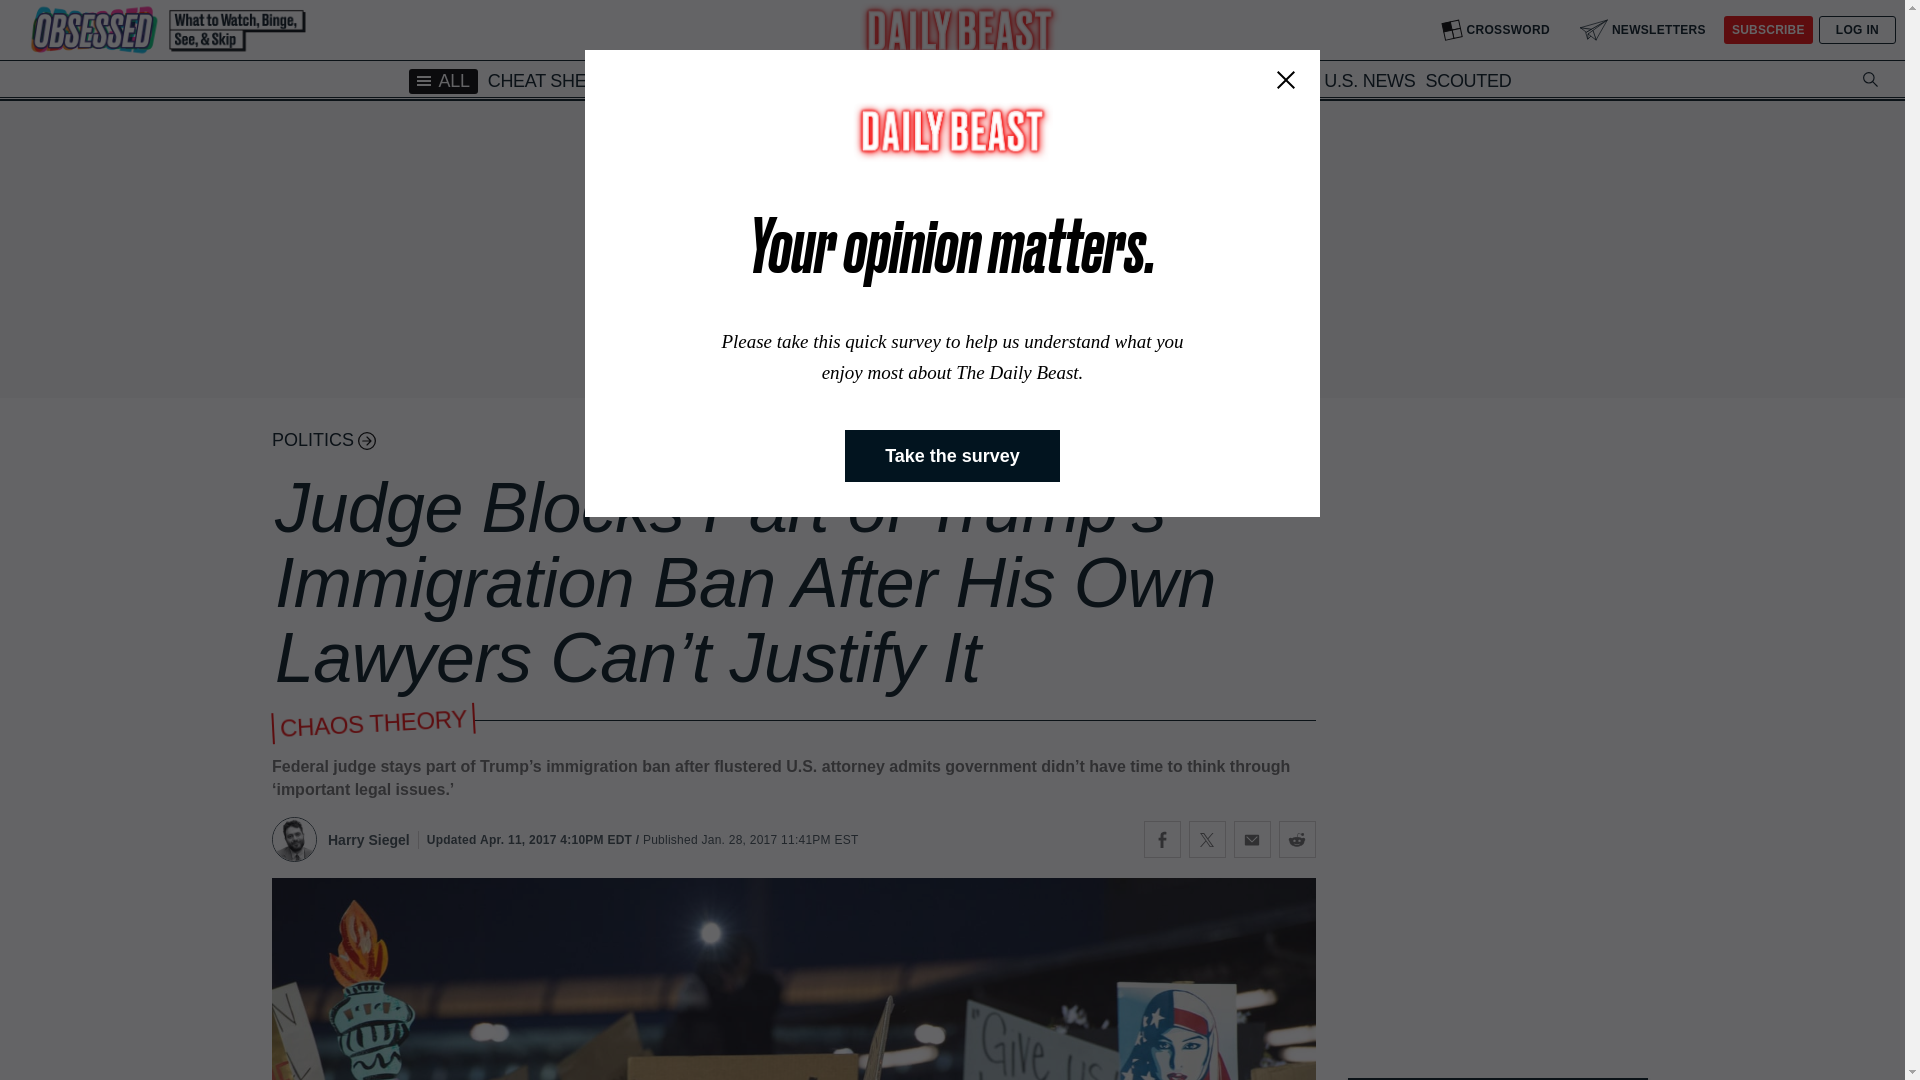  I want to click on MEDIA, so click(646, 80).